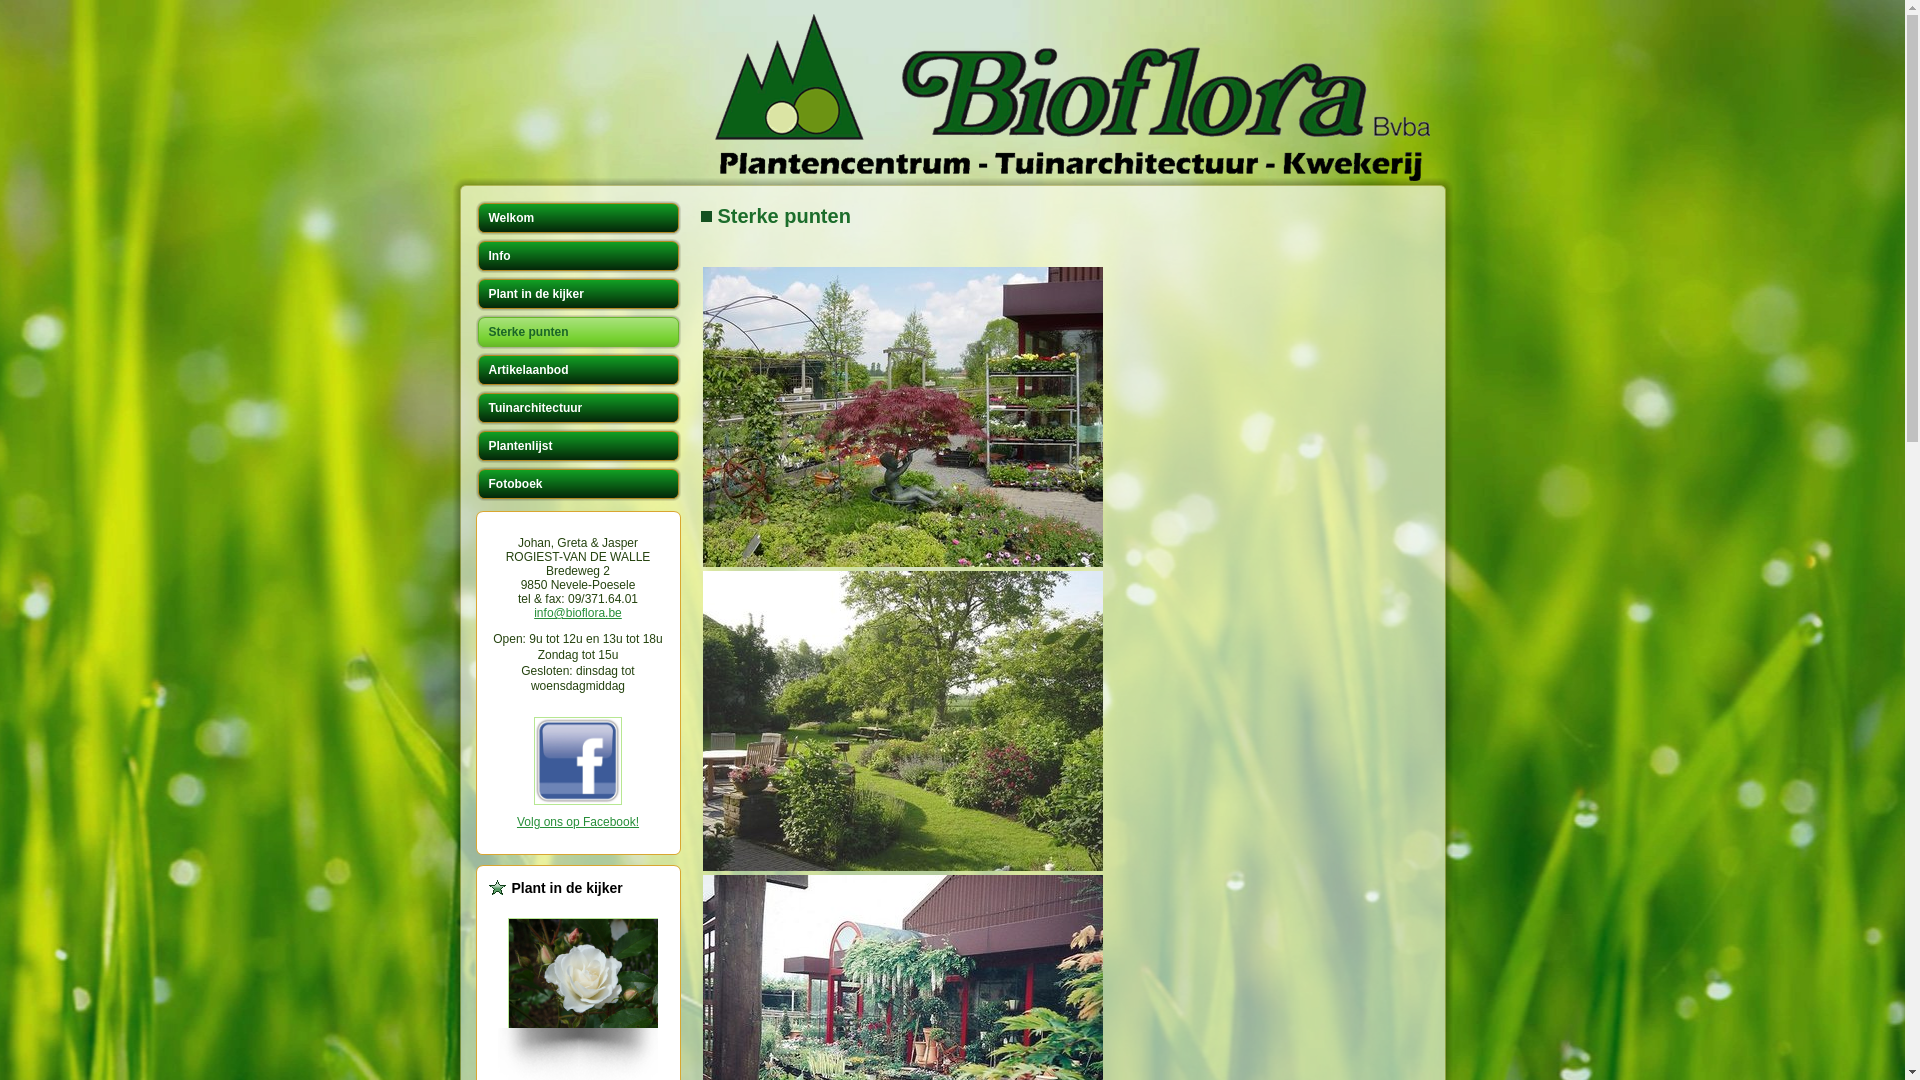  I want to click on Tuinarchitectuur, so click(578, 408).